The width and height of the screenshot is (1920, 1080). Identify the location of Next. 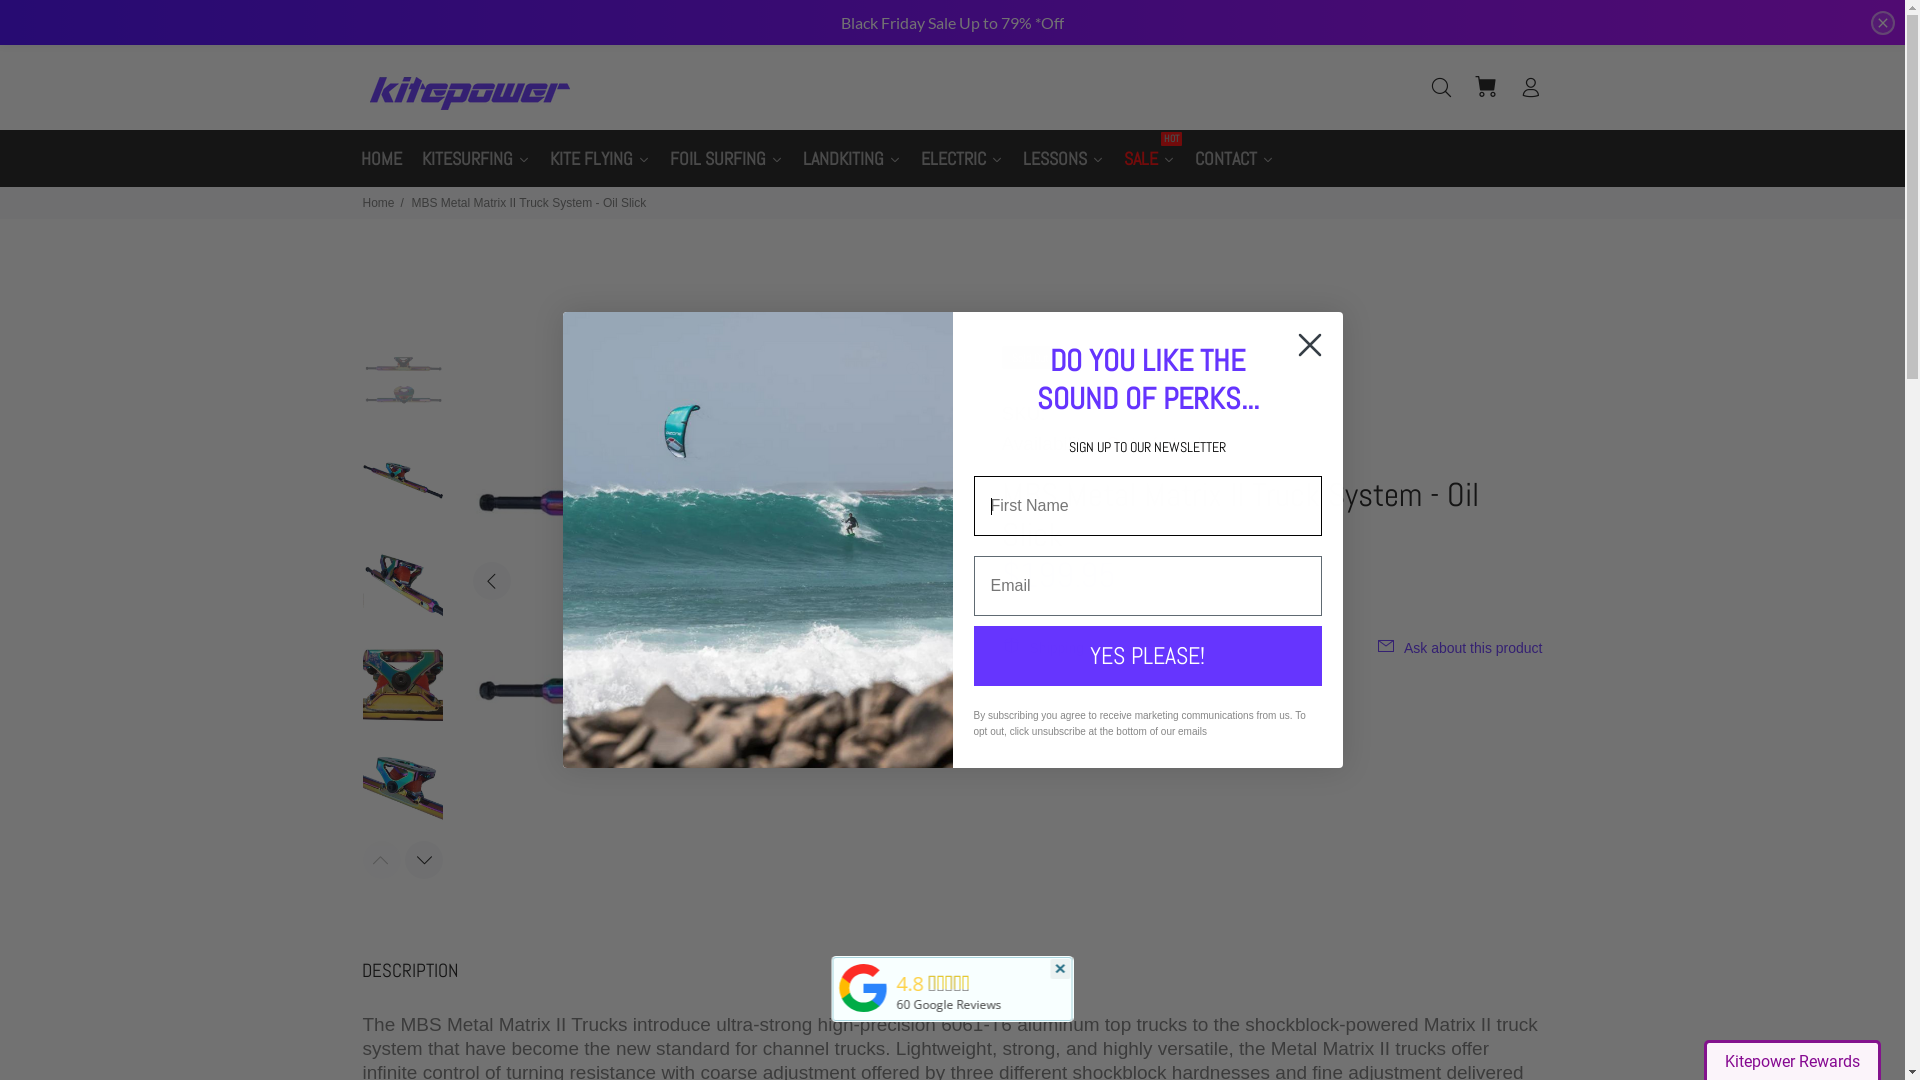
(423, 860).